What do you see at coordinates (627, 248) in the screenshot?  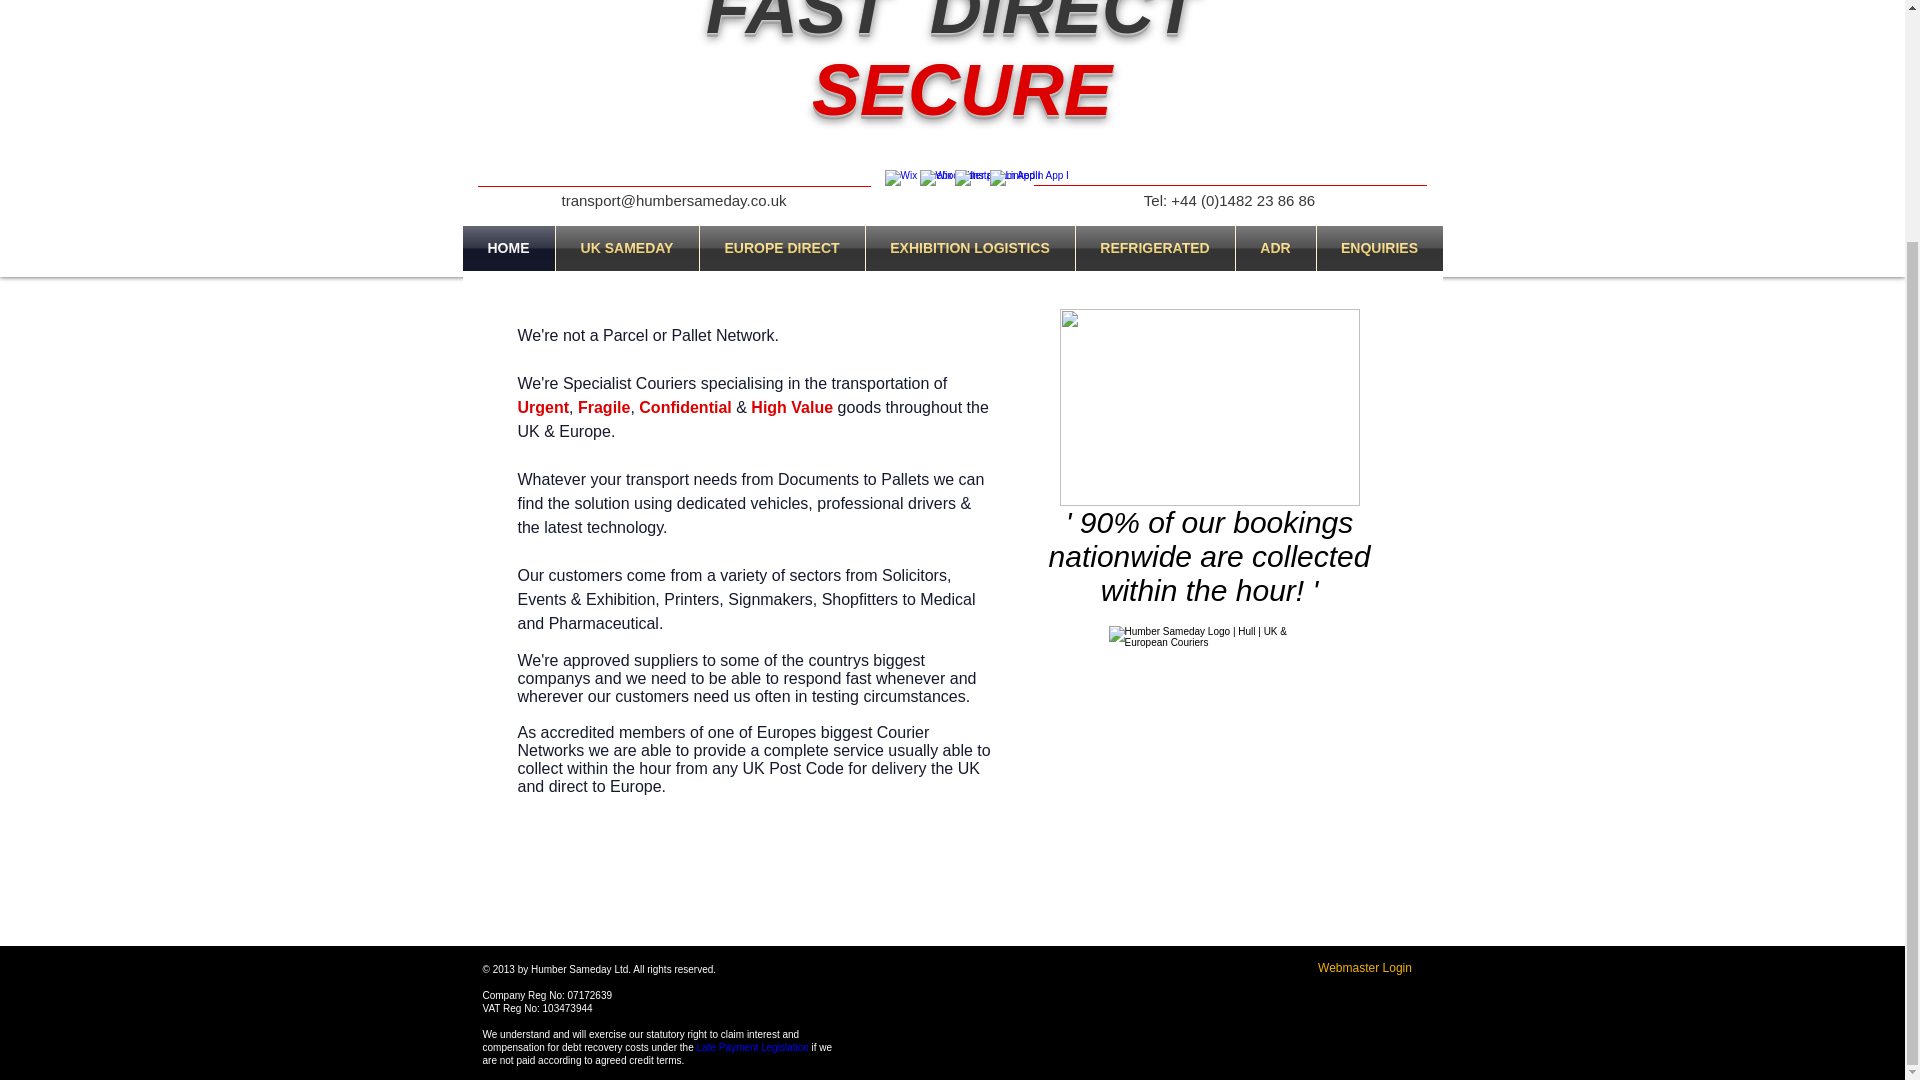 I see `UK SAMEDAY` at bounding box center [627, 248].